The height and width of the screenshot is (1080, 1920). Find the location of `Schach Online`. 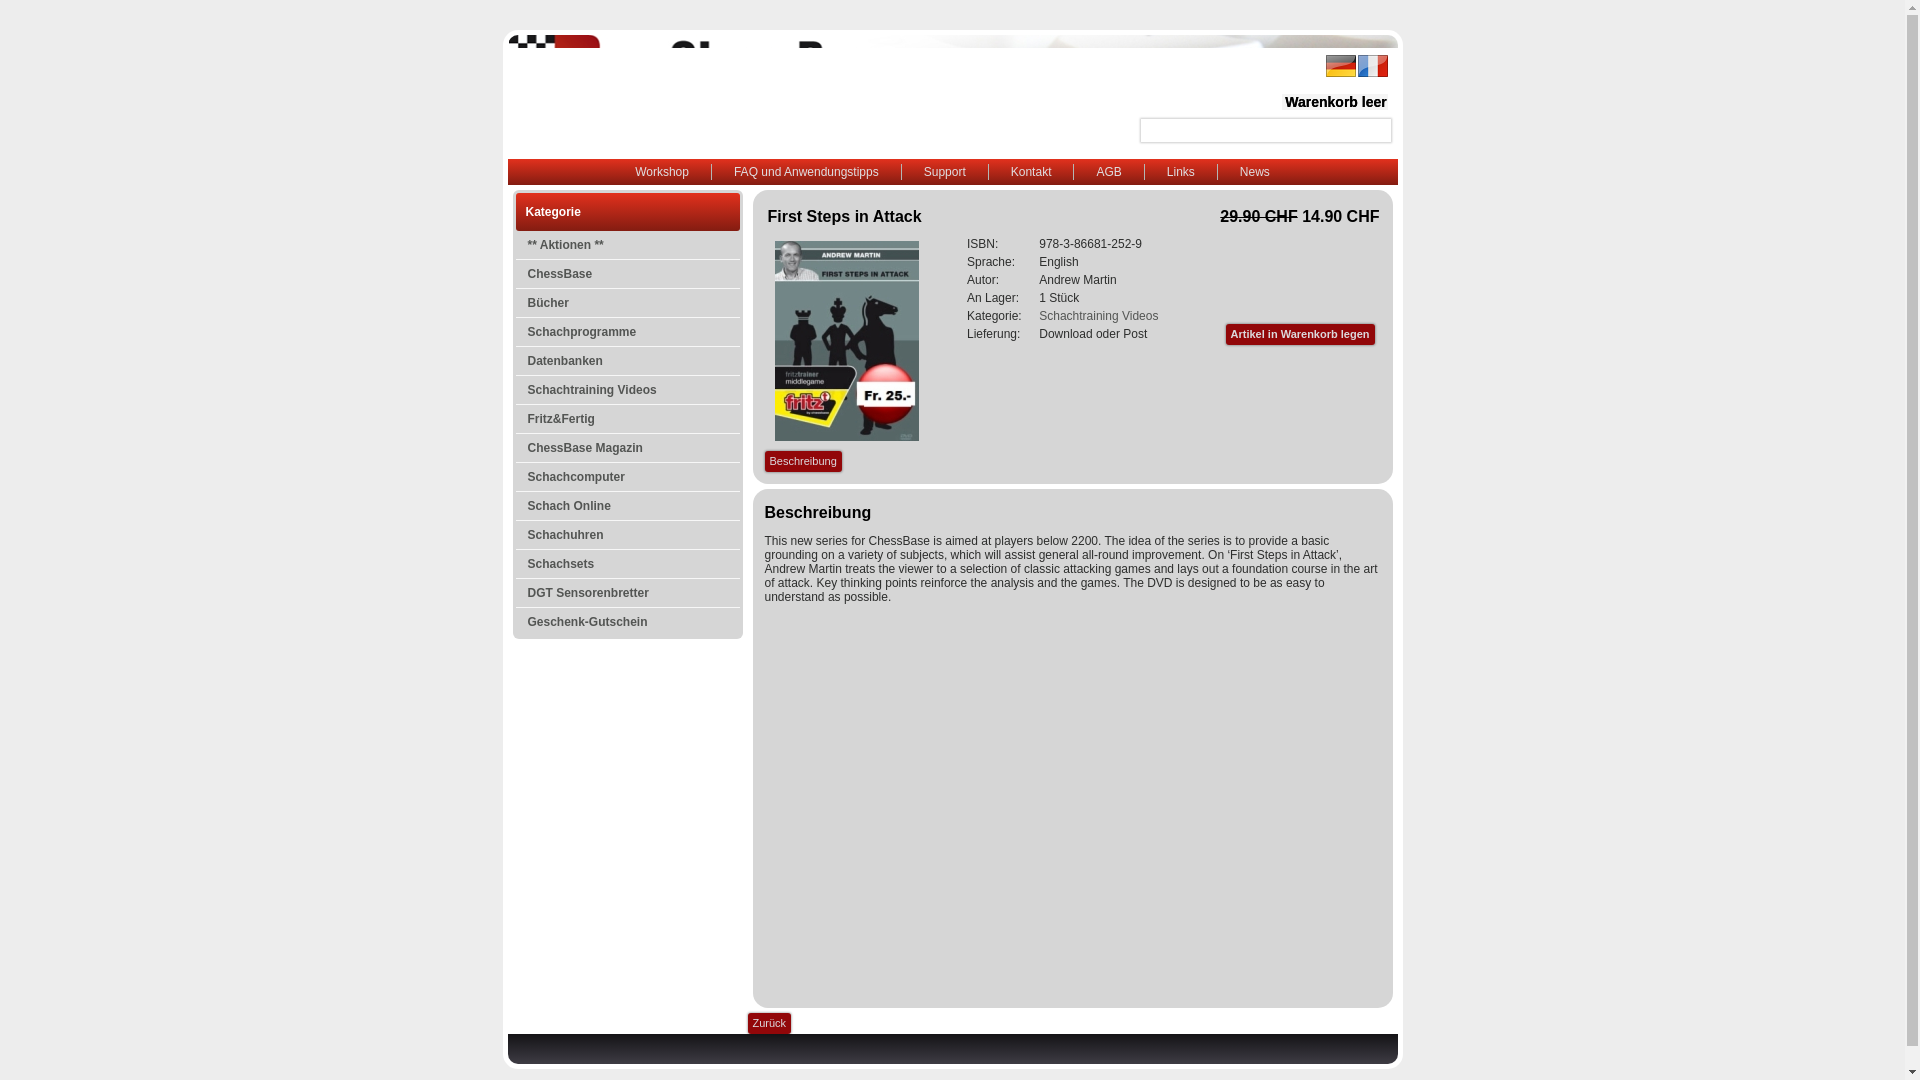

Schach Online is located at coordinates (628, 506).